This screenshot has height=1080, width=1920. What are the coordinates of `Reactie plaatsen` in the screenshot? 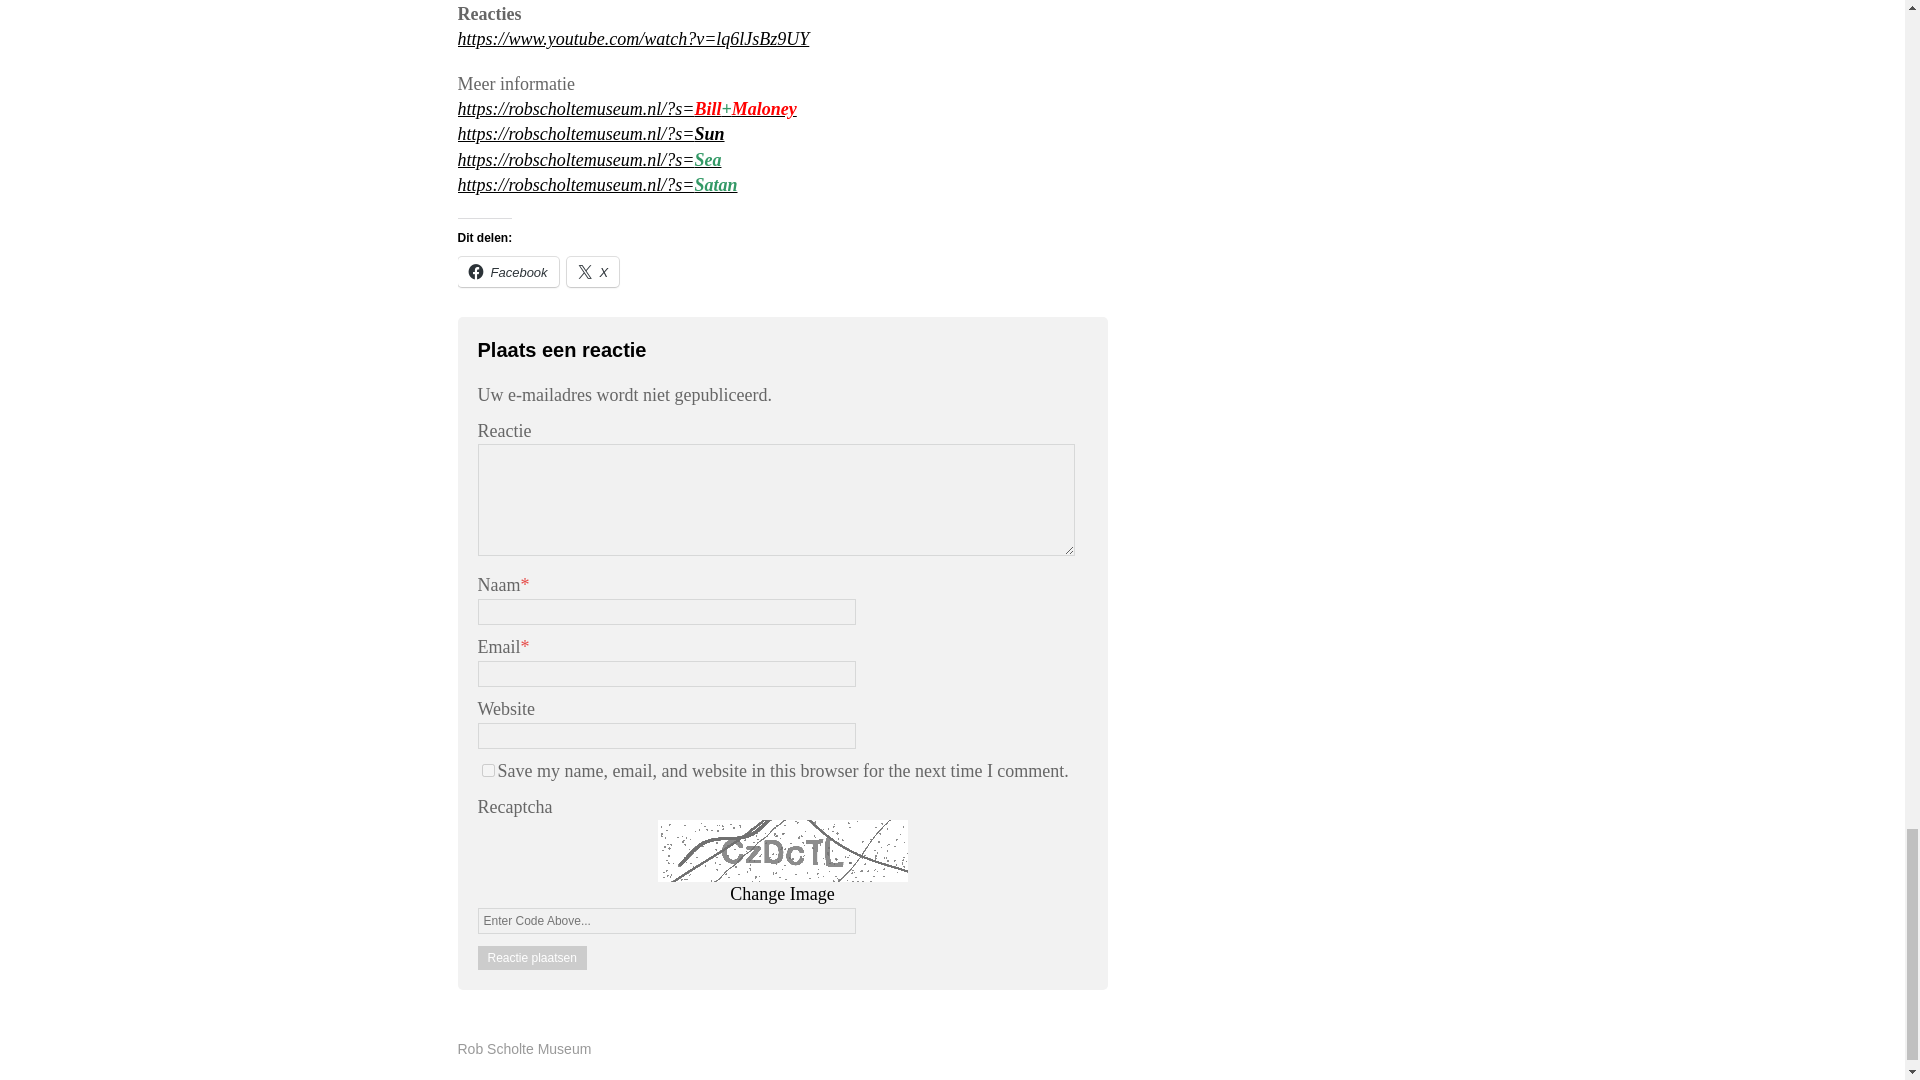 It's located at (532, 958).